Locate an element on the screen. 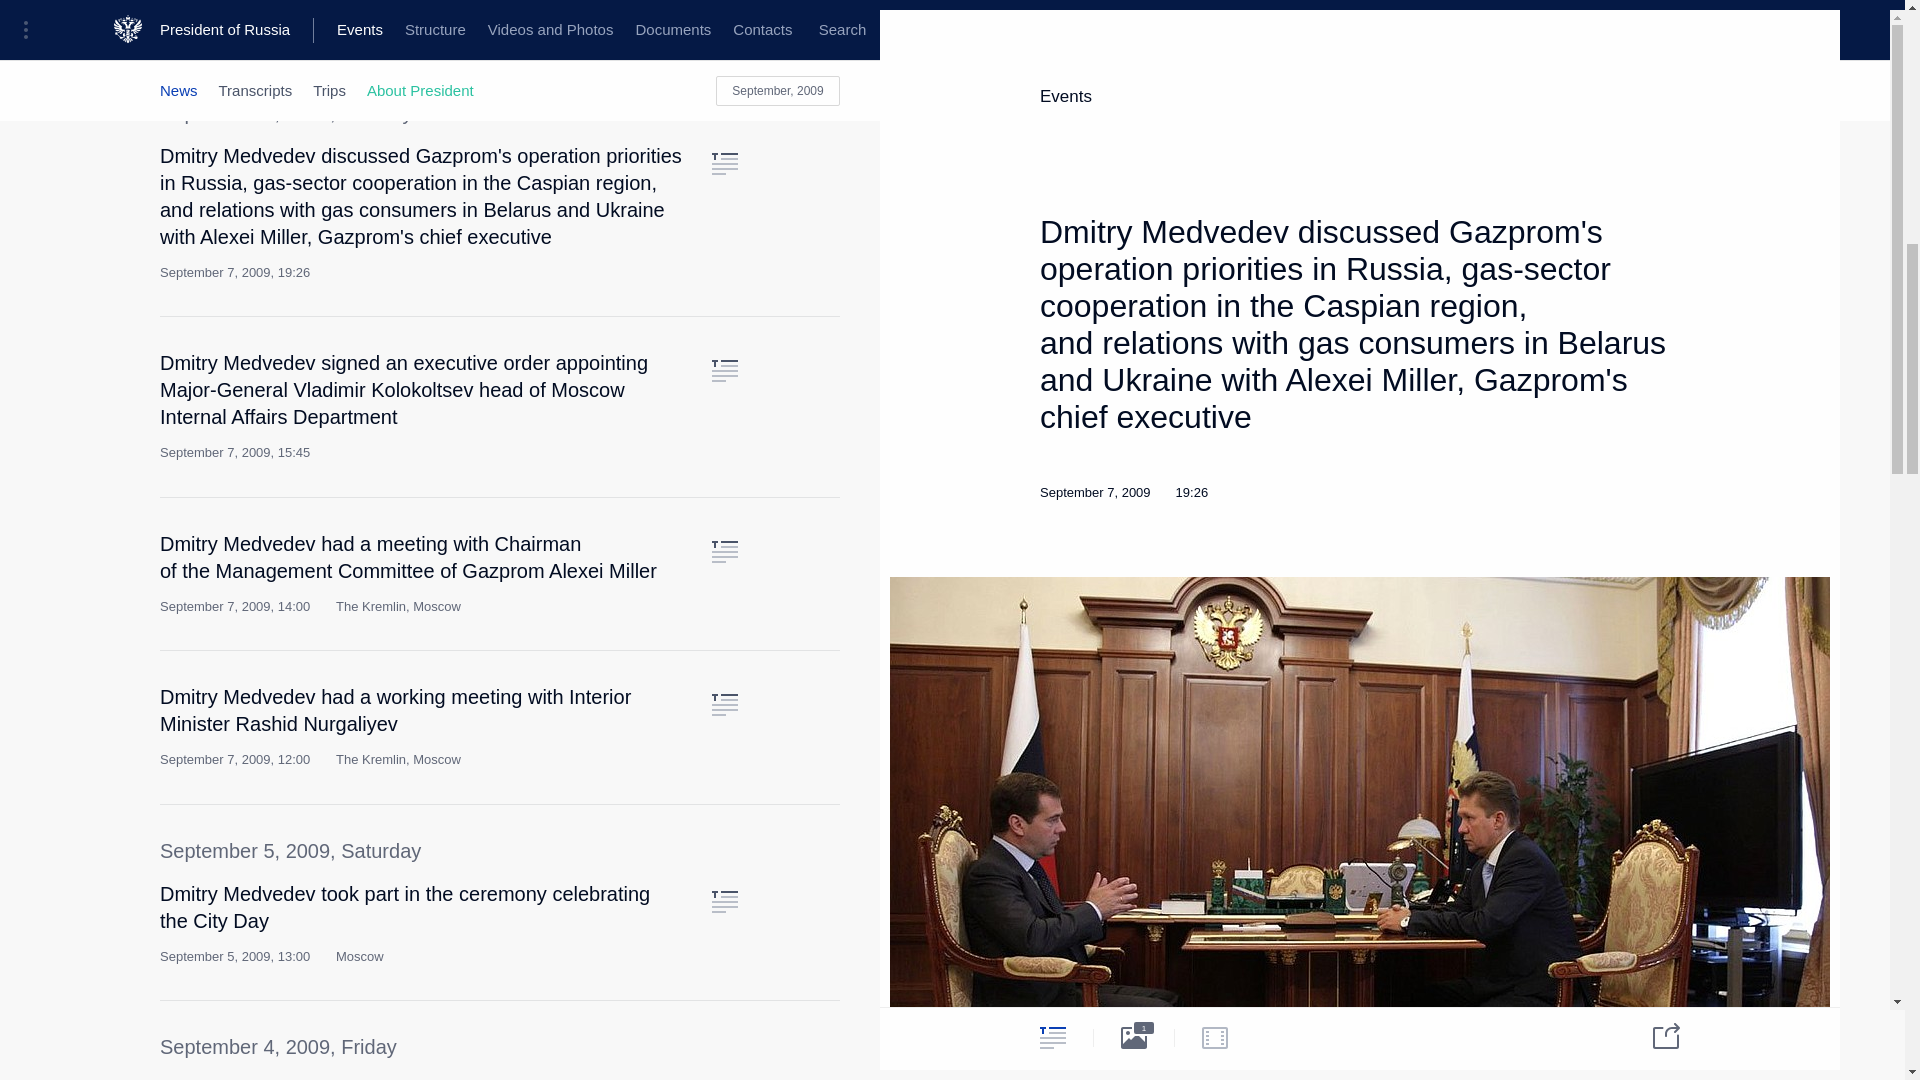  Text of the article is located at coordinates (724, 902).